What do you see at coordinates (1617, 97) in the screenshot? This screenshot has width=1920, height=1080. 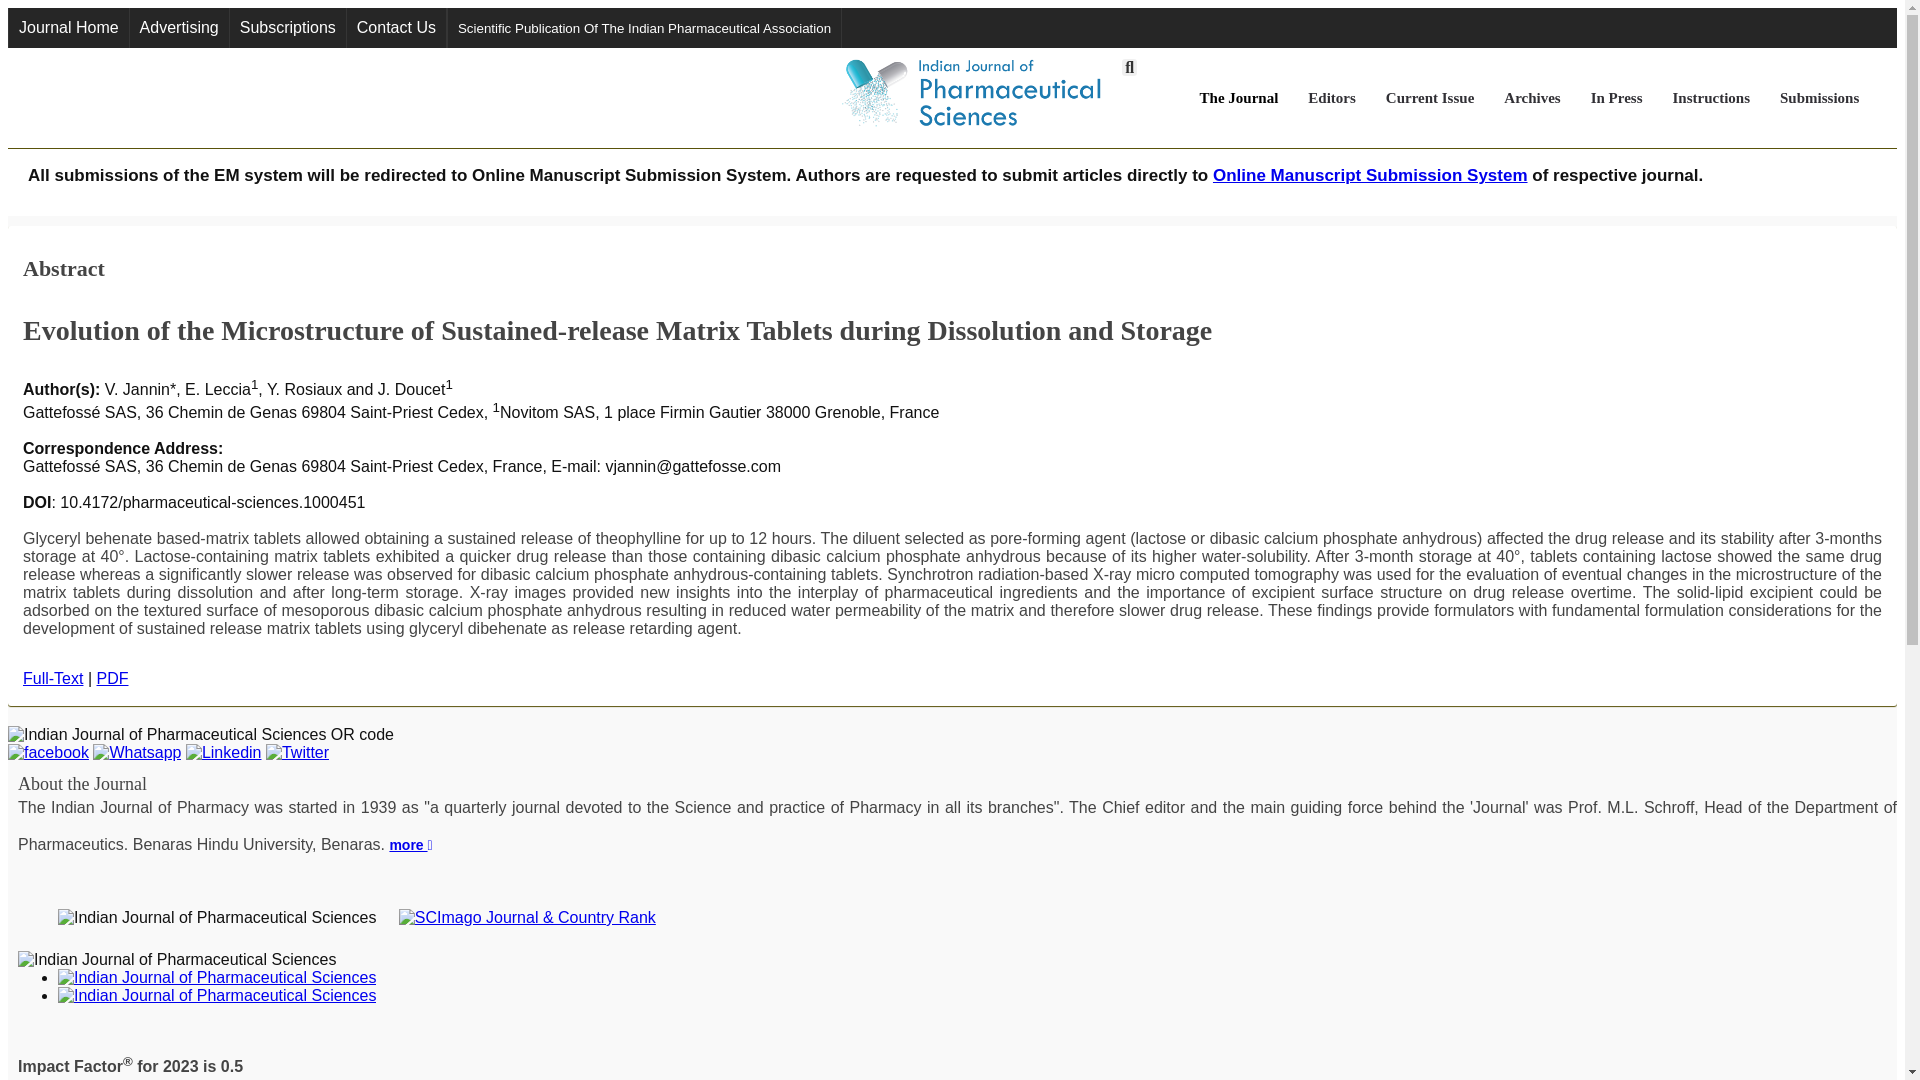 I see `Inpress` at bounding box center [1617, 97].